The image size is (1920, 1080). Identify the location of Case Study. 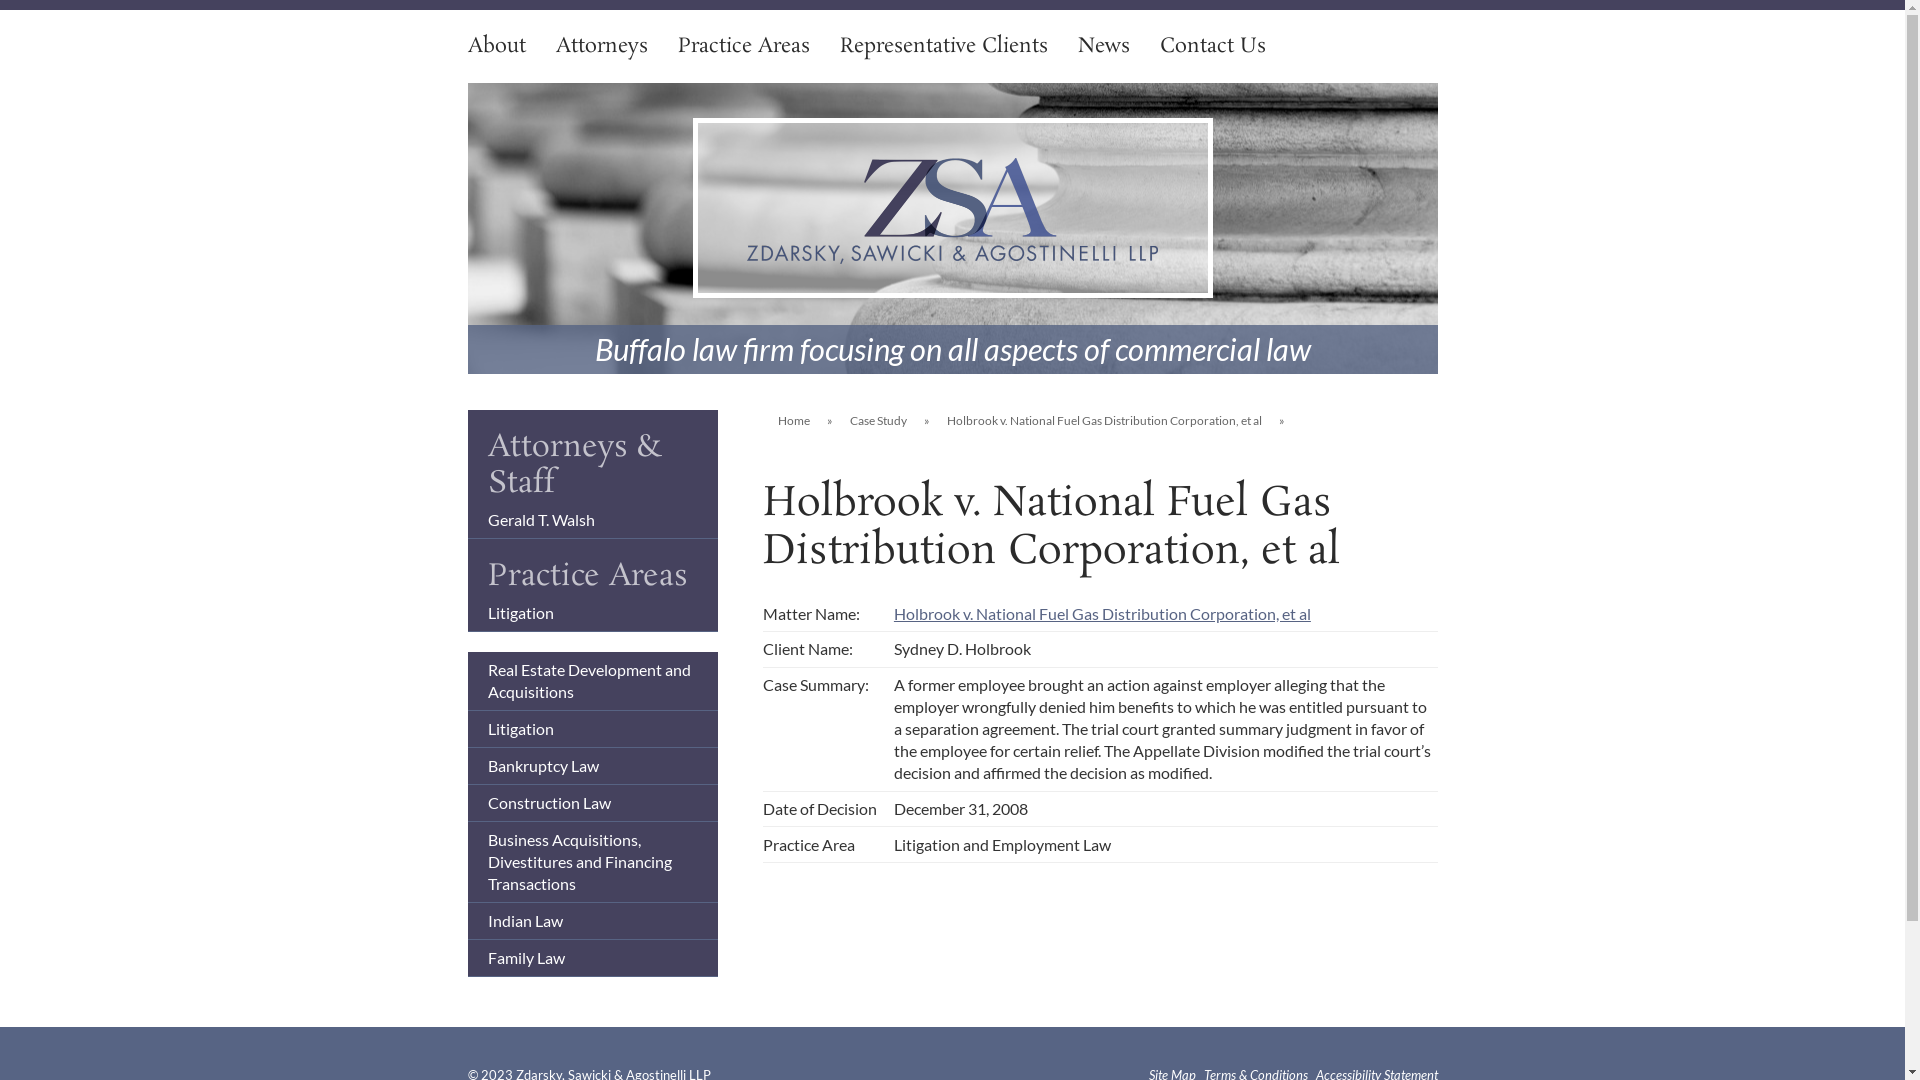
(878, 421).